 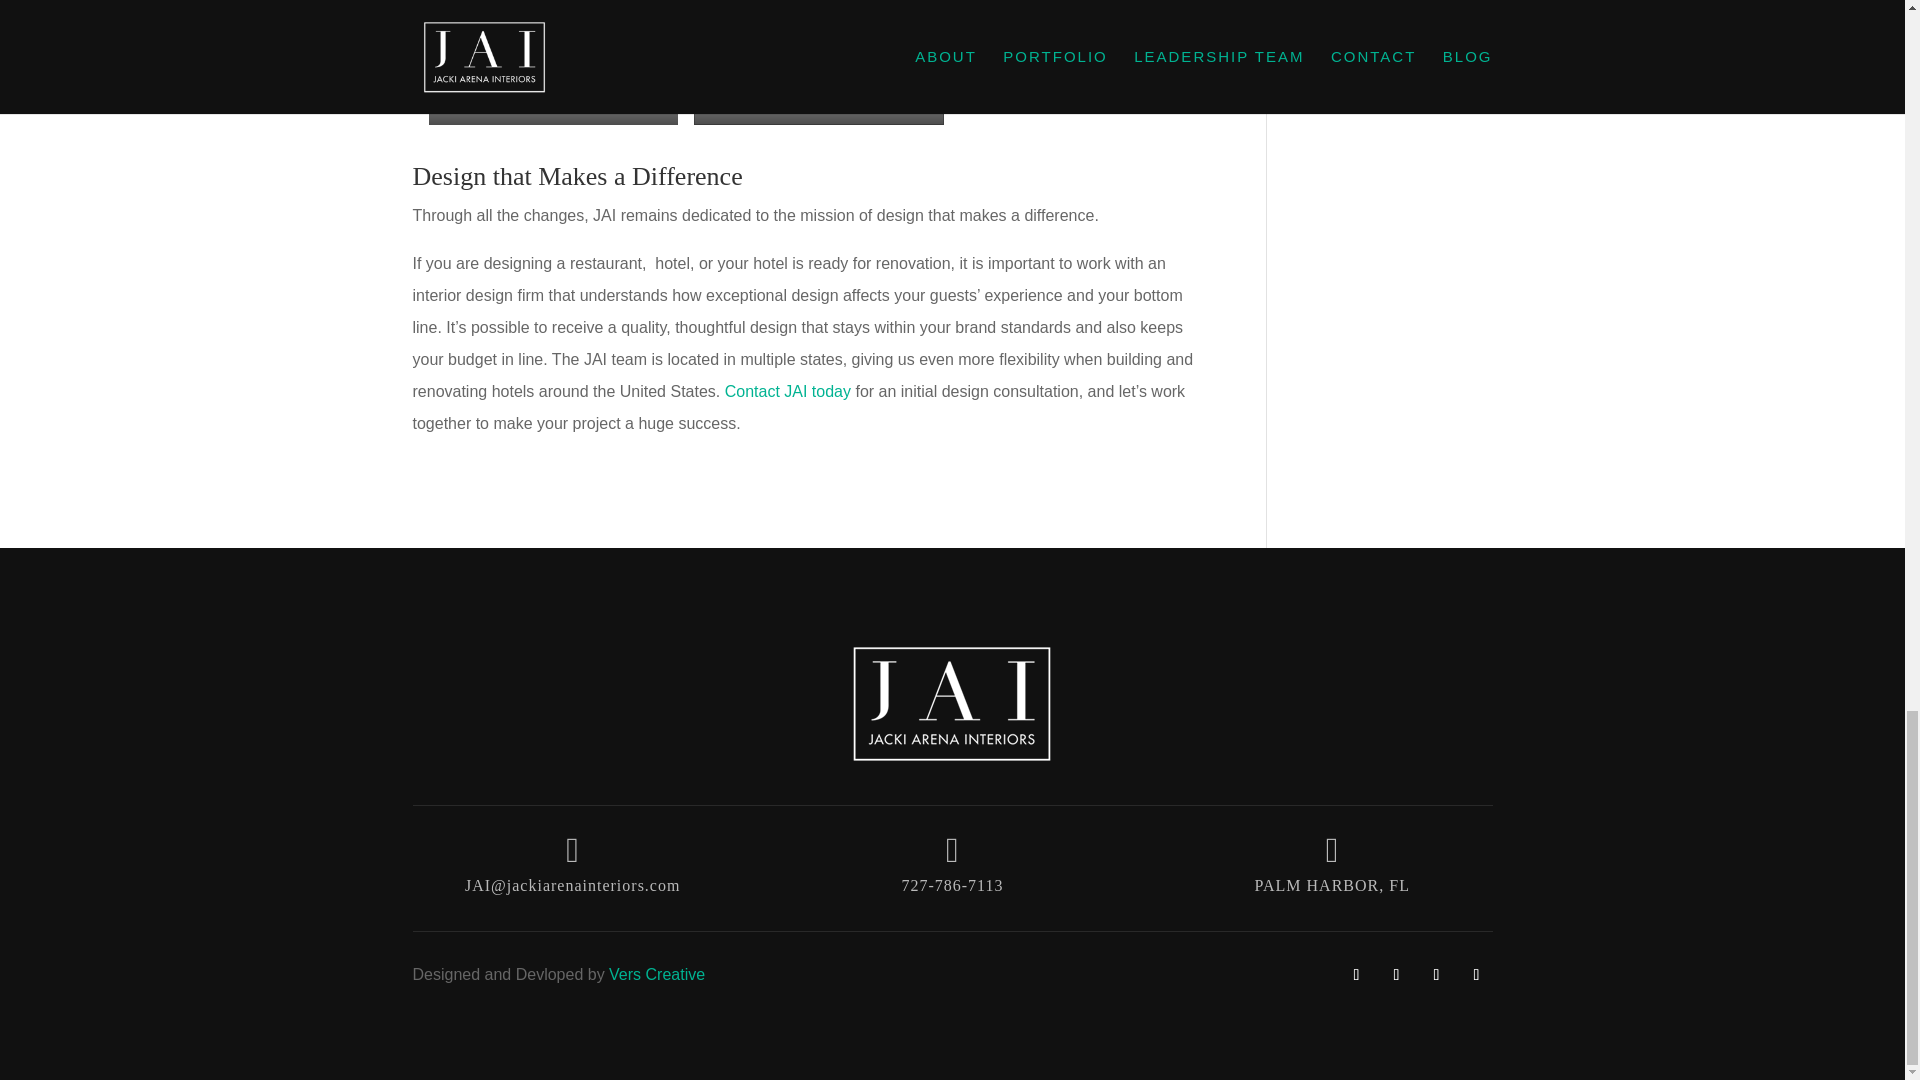 I want to click on Follow on LinkedIn, so click(x=1475, y=975).